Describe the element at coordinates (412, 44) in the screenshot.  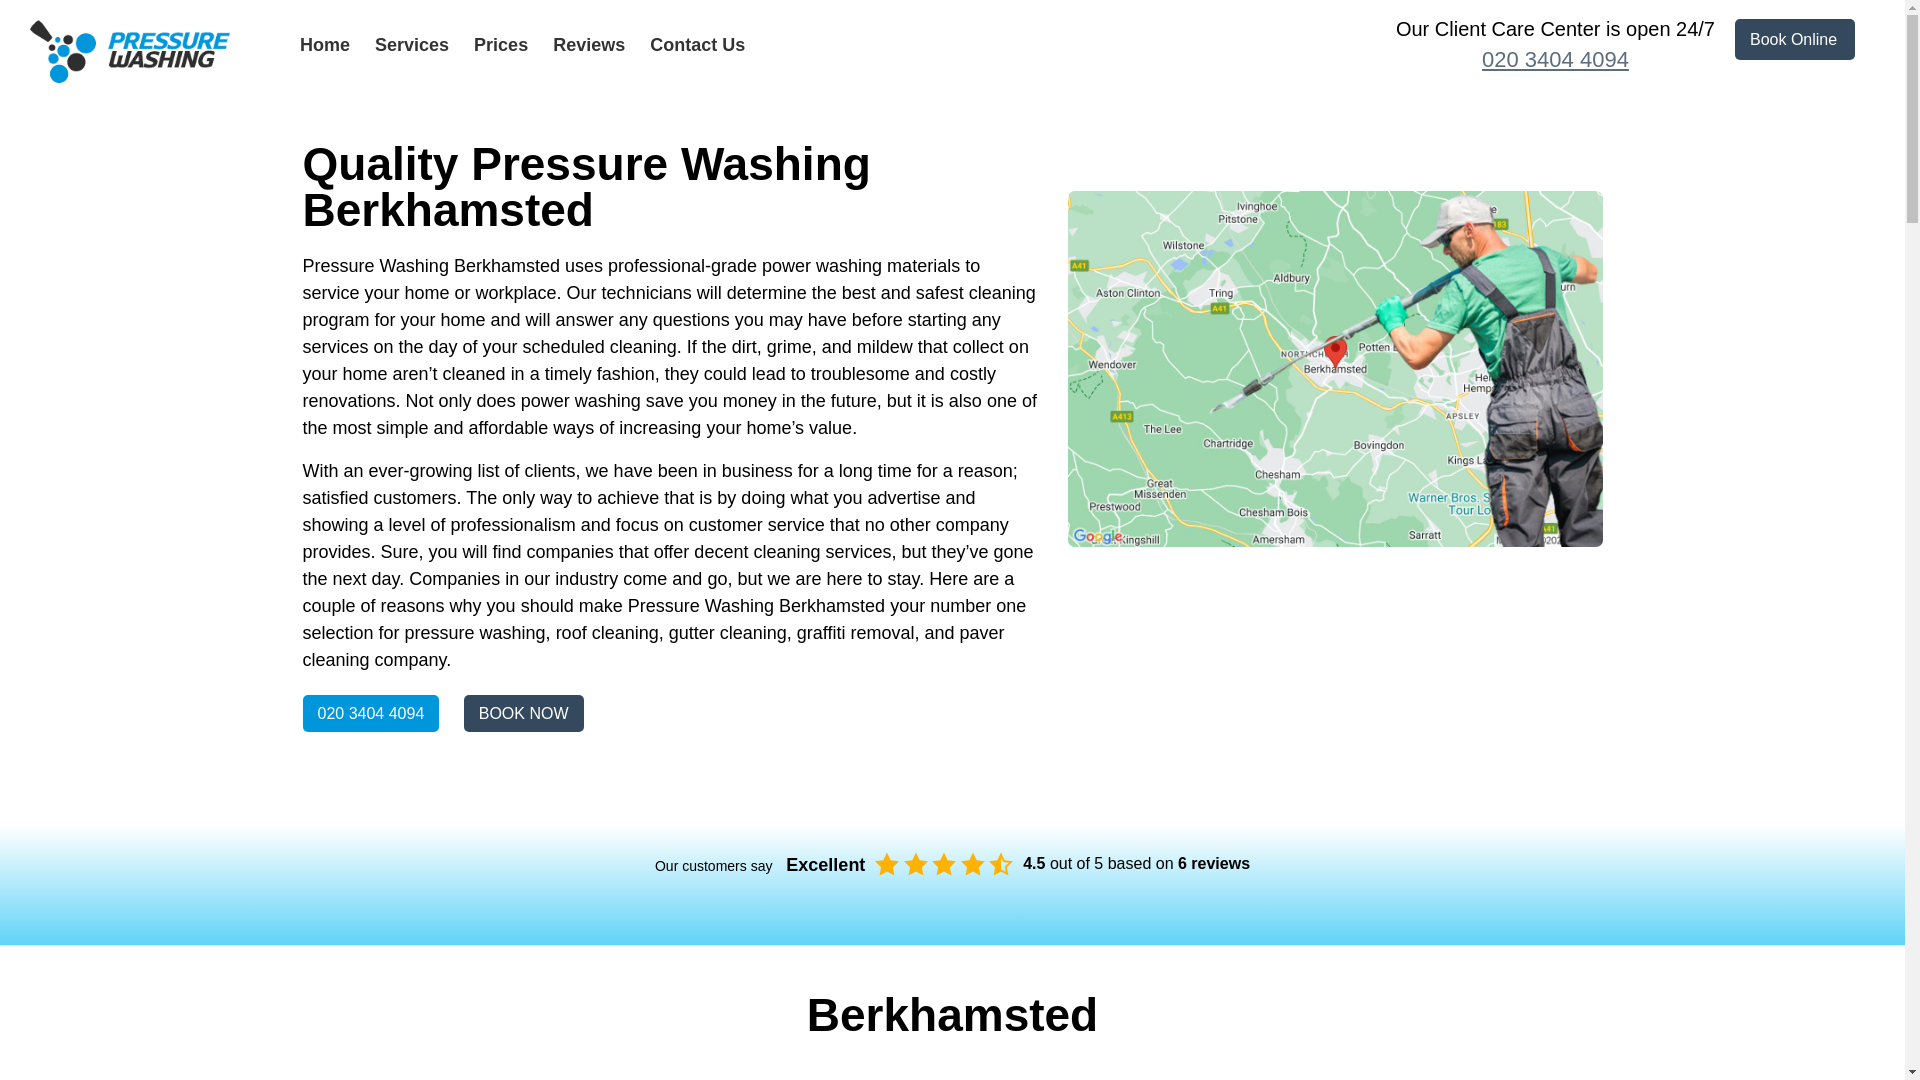
I see `Services` at that location.